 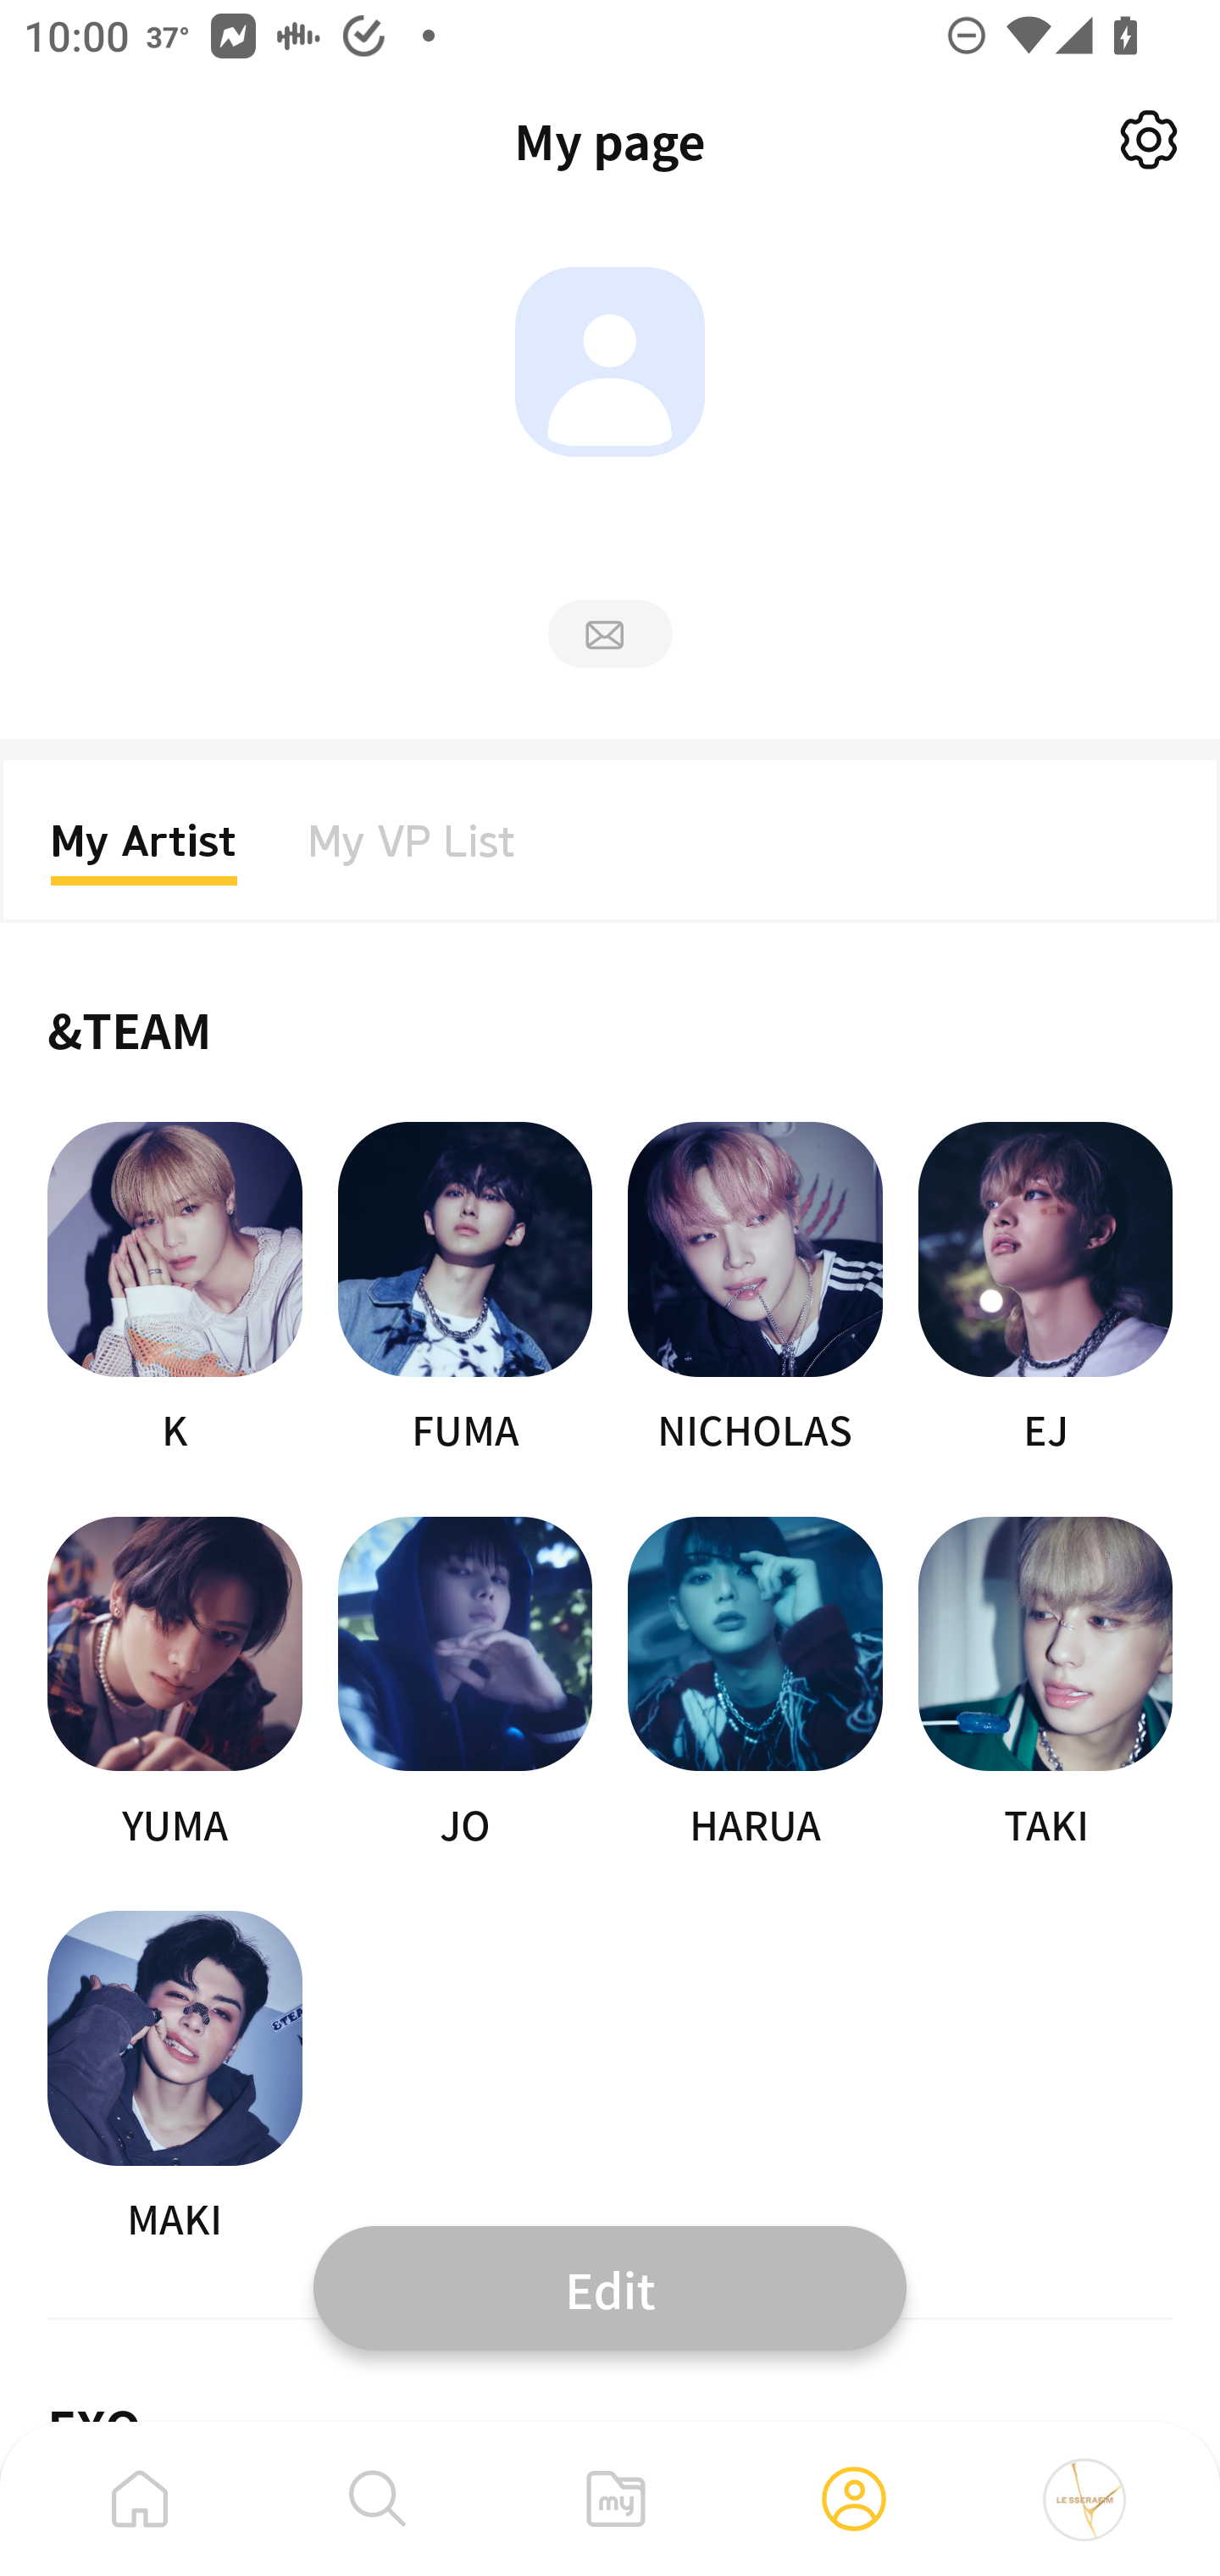 What do you see at coordinates (1045, 1290) in the screenshot?
I see `EJ` at bounding box center [1045, 1290].